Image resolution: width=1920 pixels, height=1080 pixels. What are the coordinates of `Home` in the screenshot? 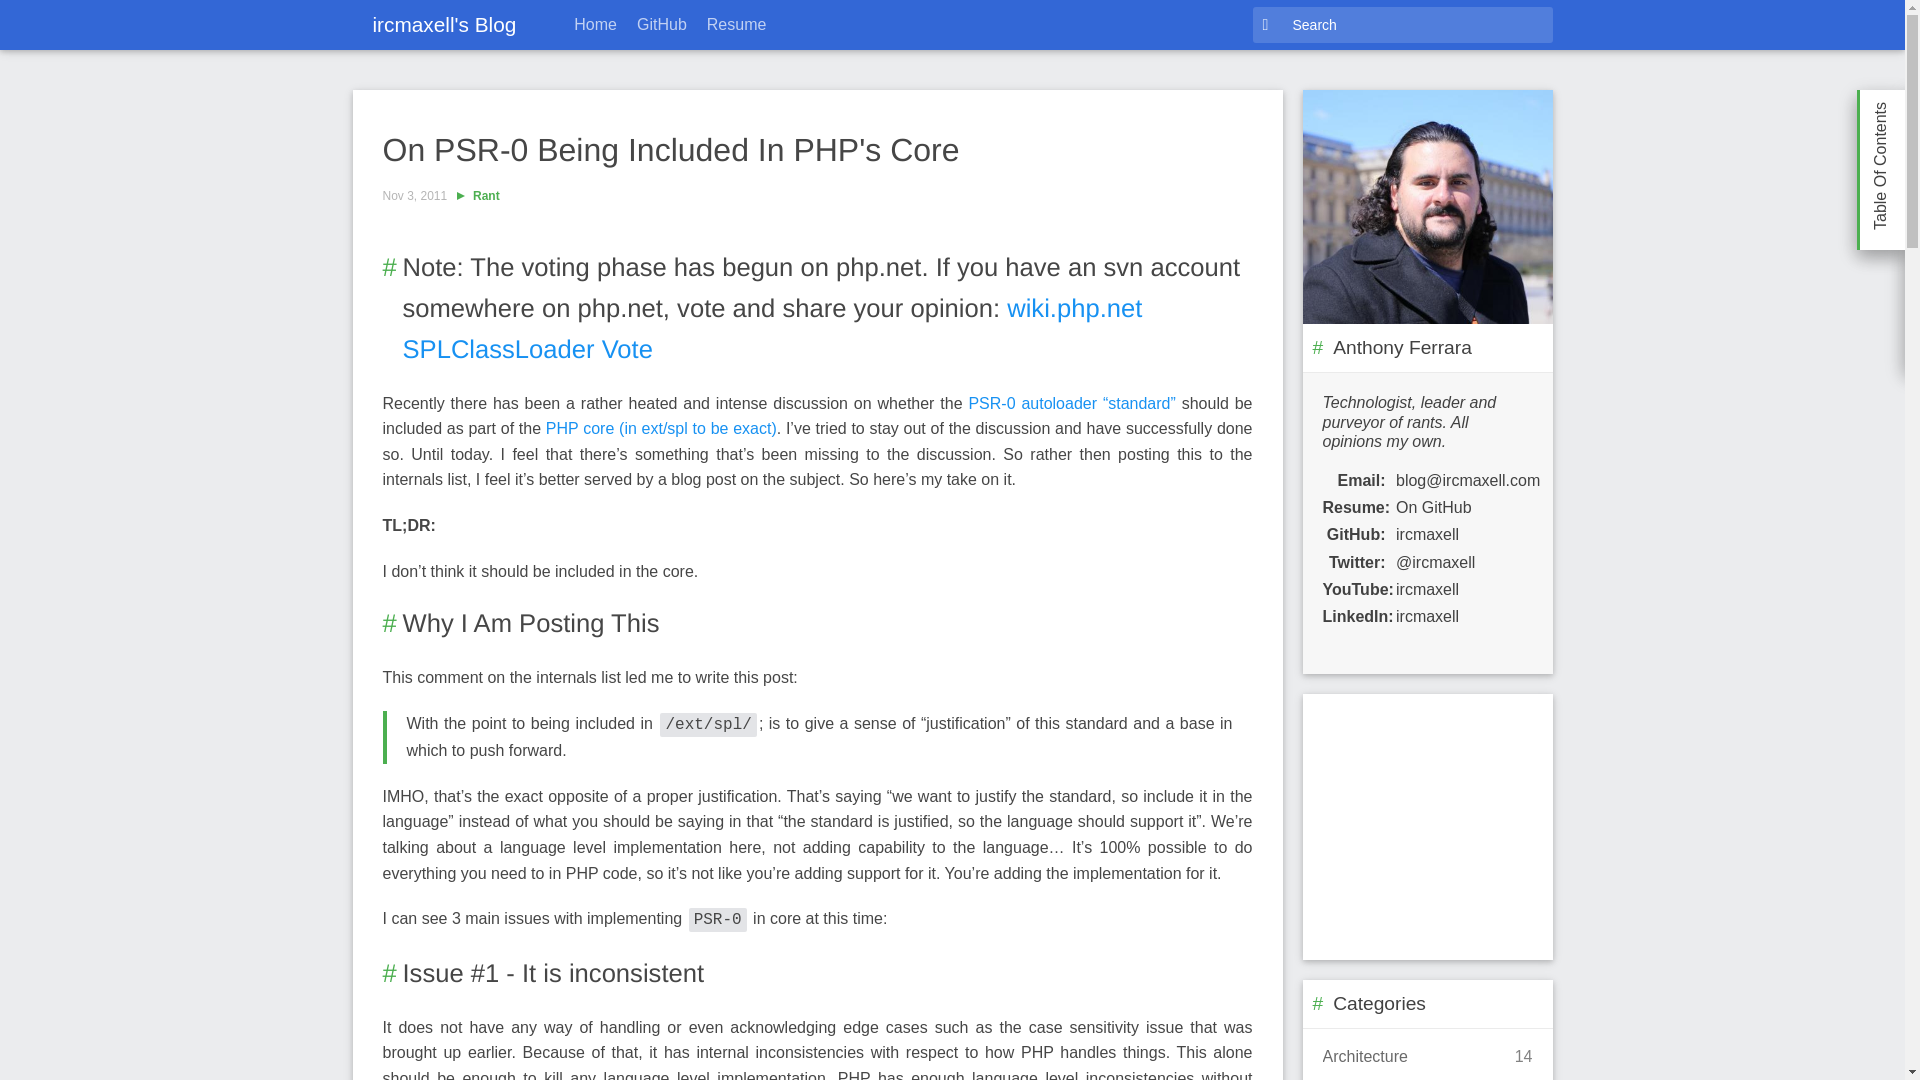 It's located at (596, 24).